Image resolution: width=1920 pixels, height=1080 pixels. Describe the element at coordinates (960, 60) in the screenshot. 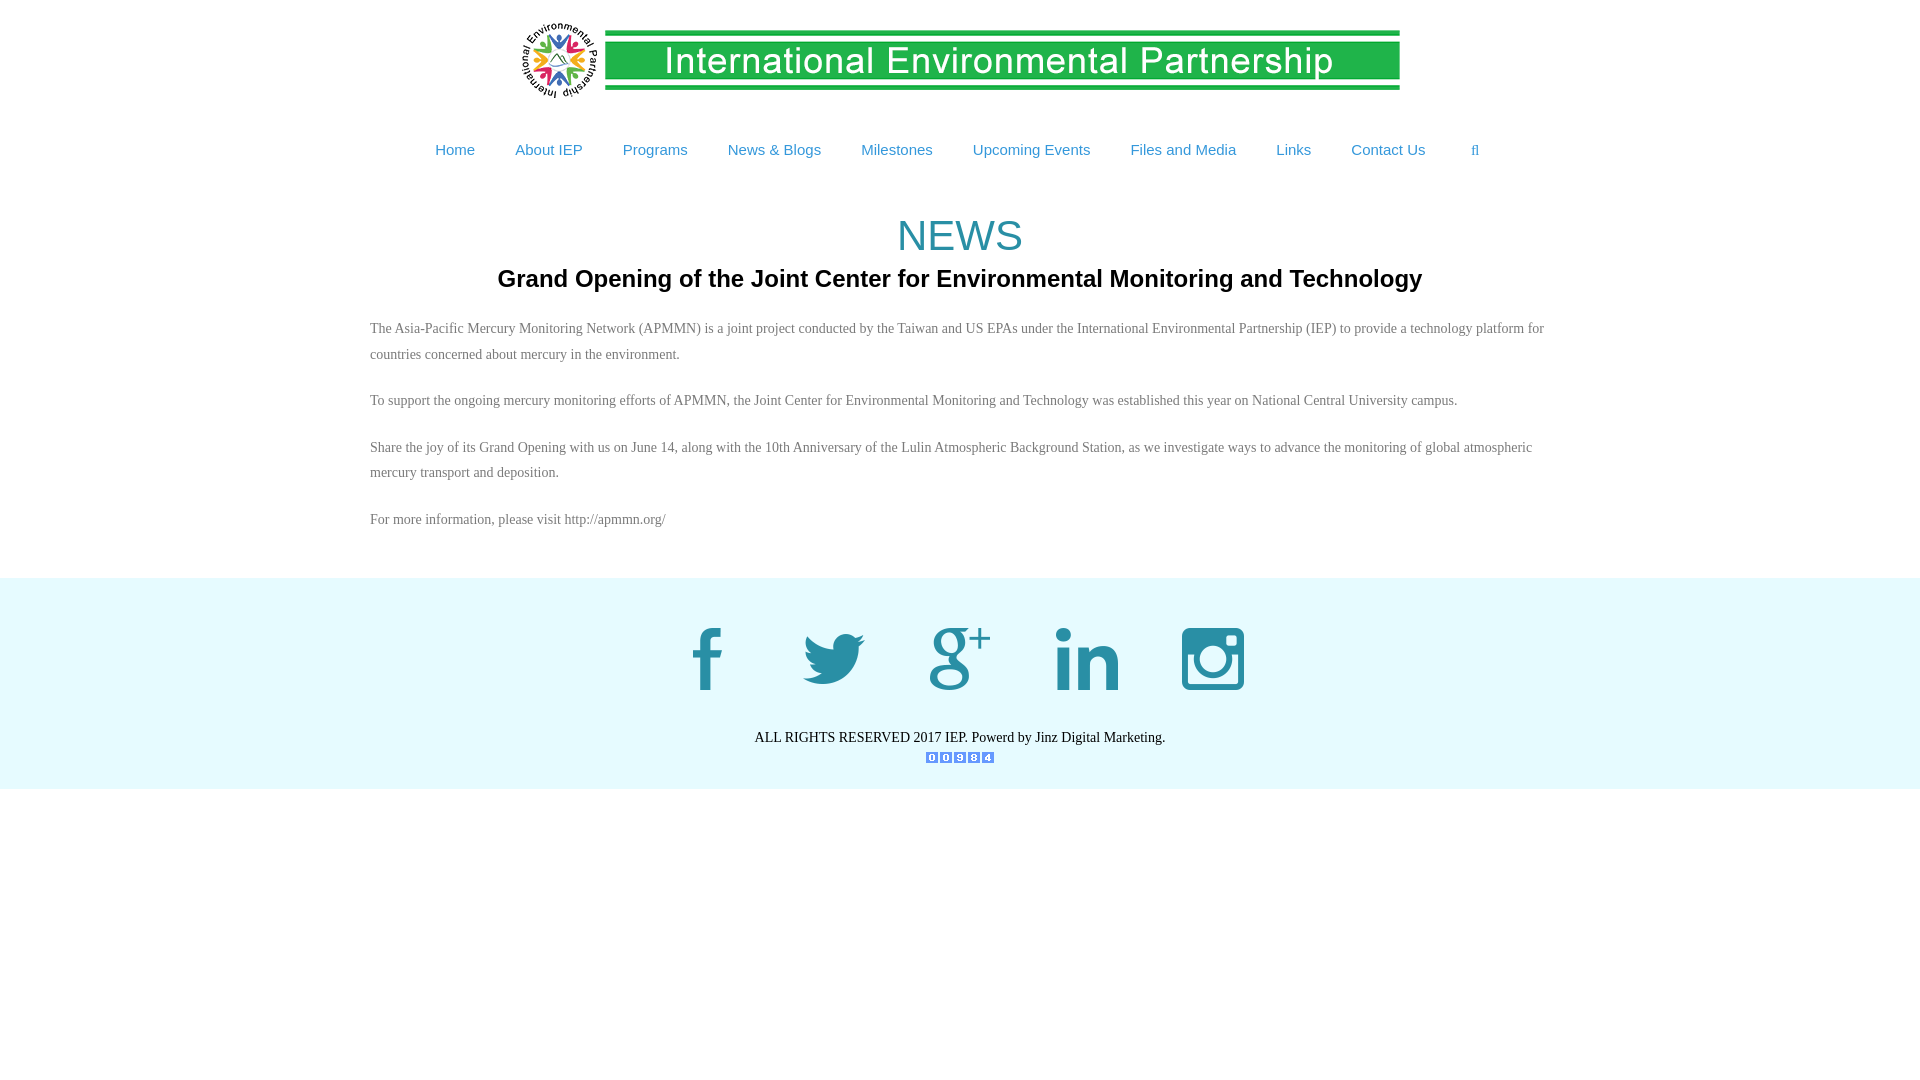

I see `IEP` at that location.